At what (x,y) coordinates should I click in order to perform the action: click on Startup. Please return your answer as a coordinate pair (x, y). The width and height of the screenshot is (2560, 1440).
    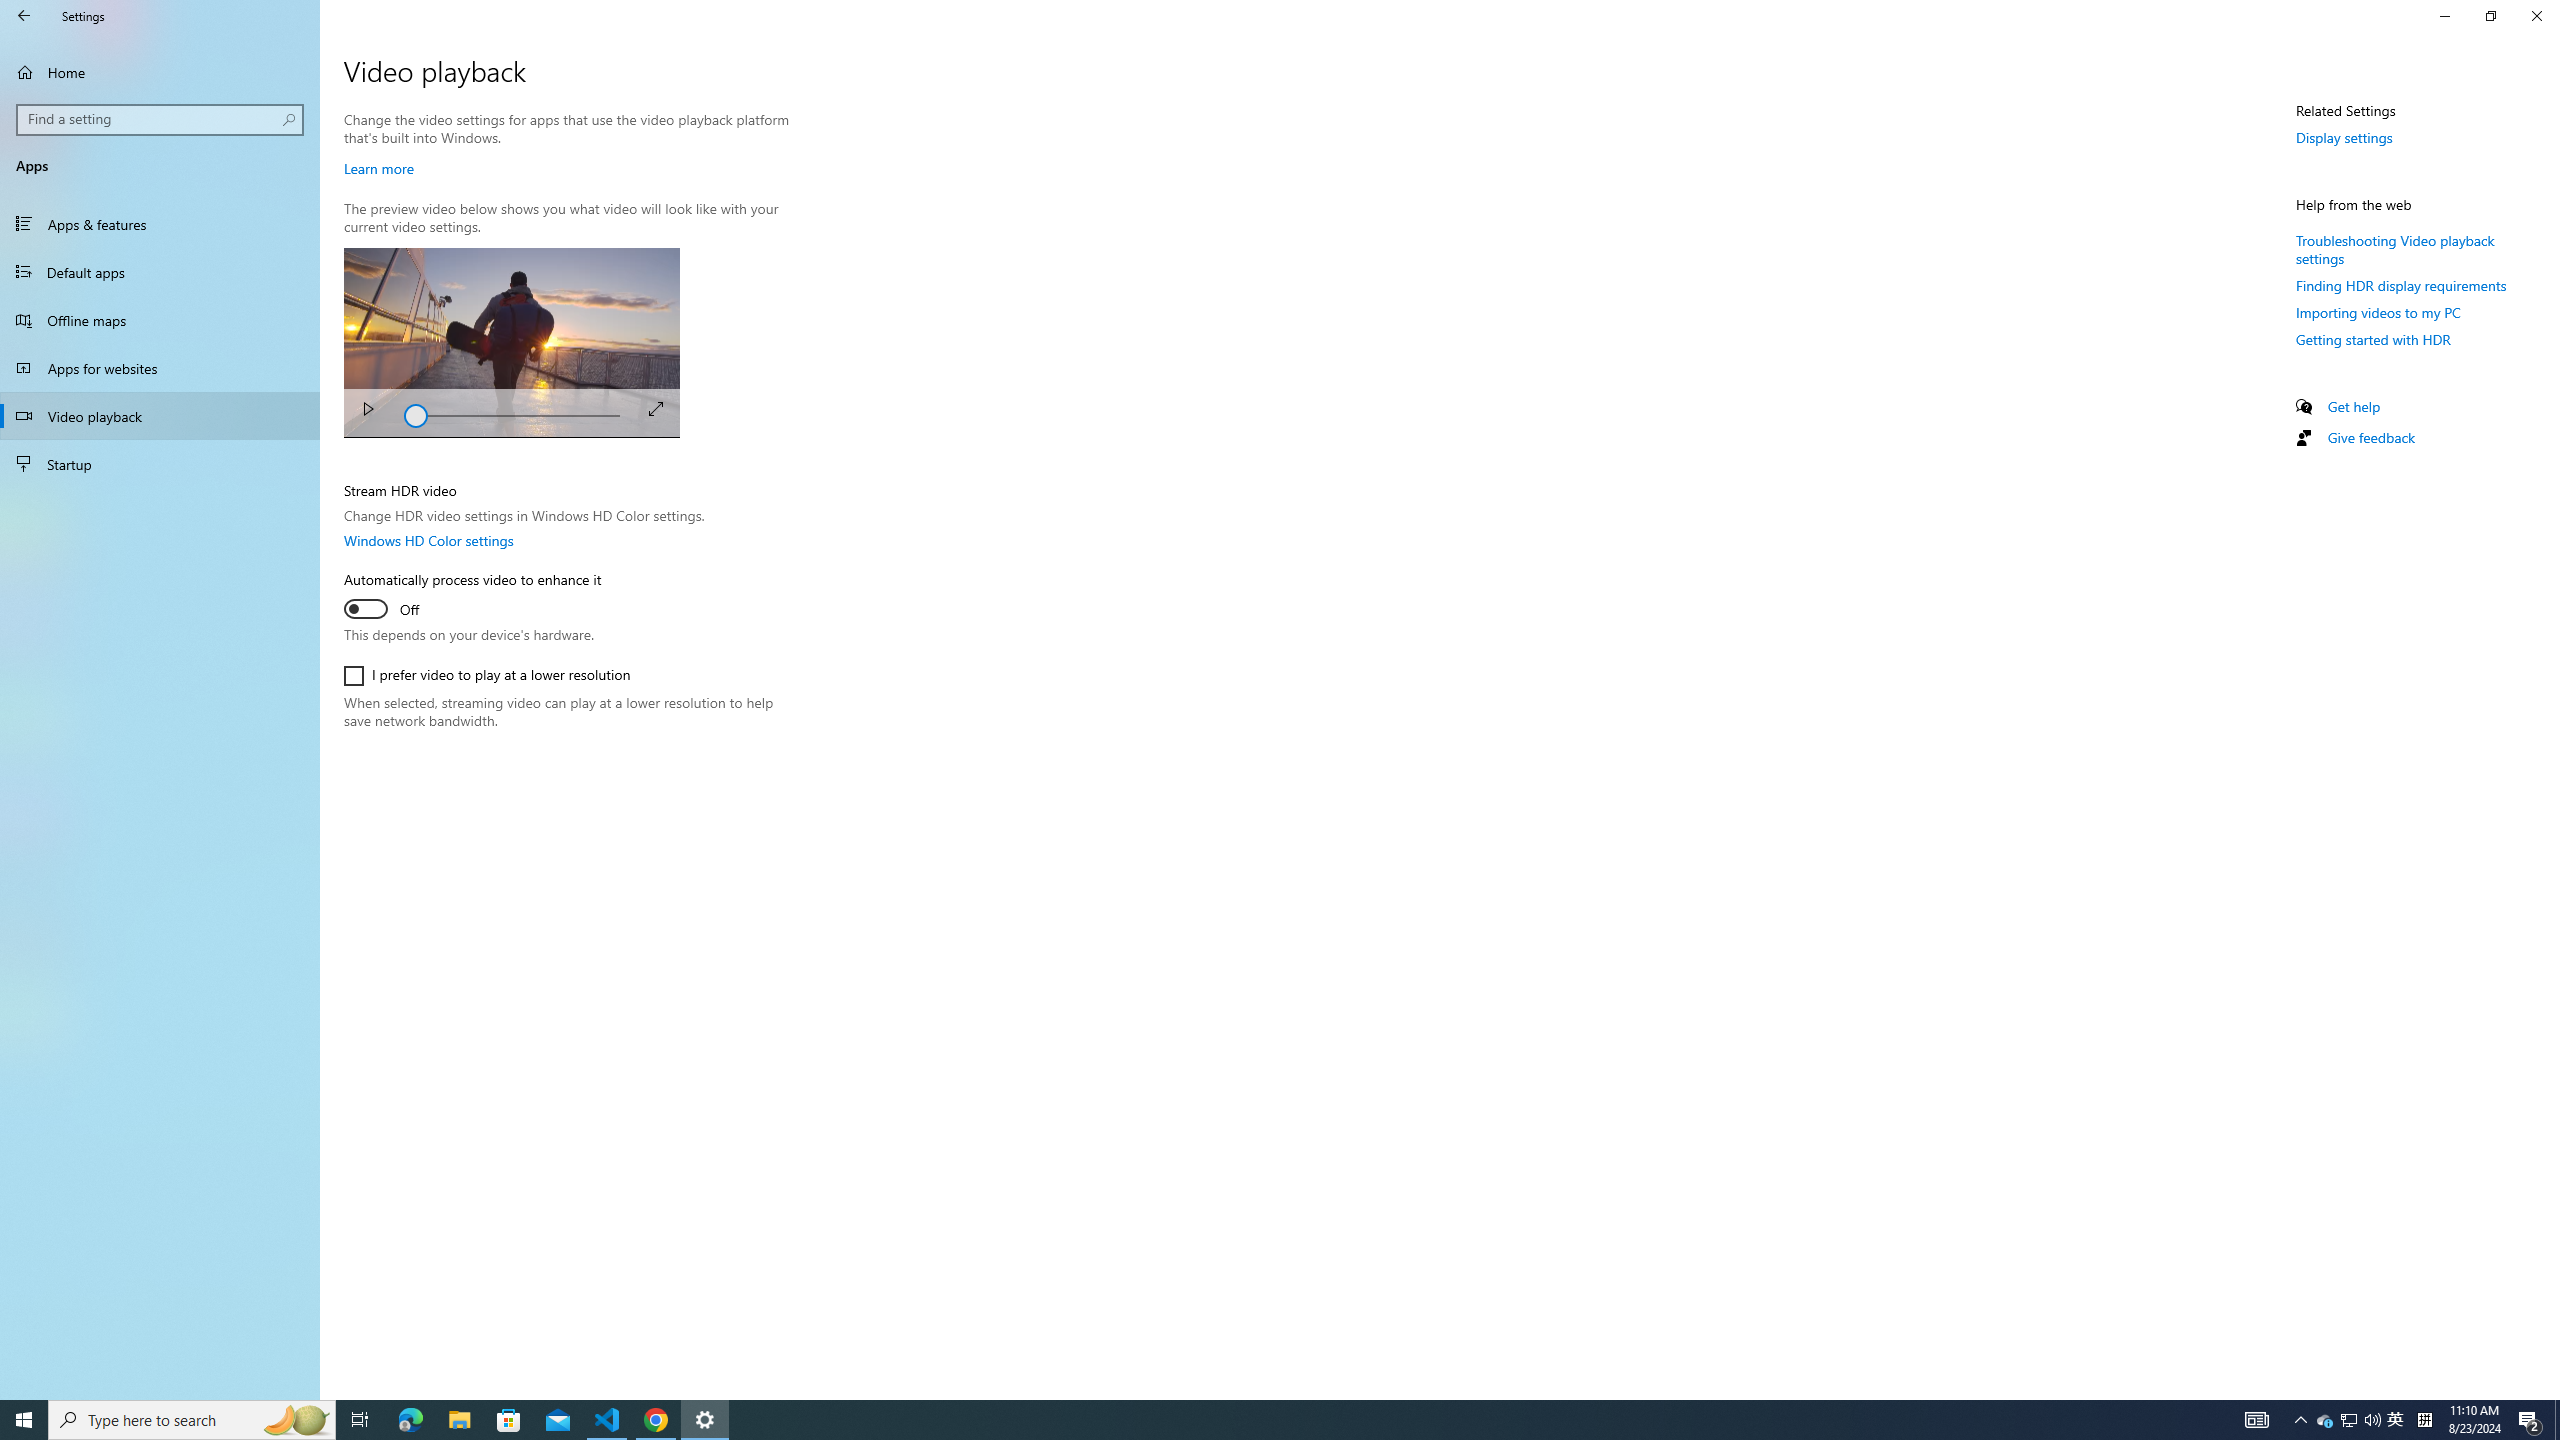
    Looking at the image, I should click on (160, 464).